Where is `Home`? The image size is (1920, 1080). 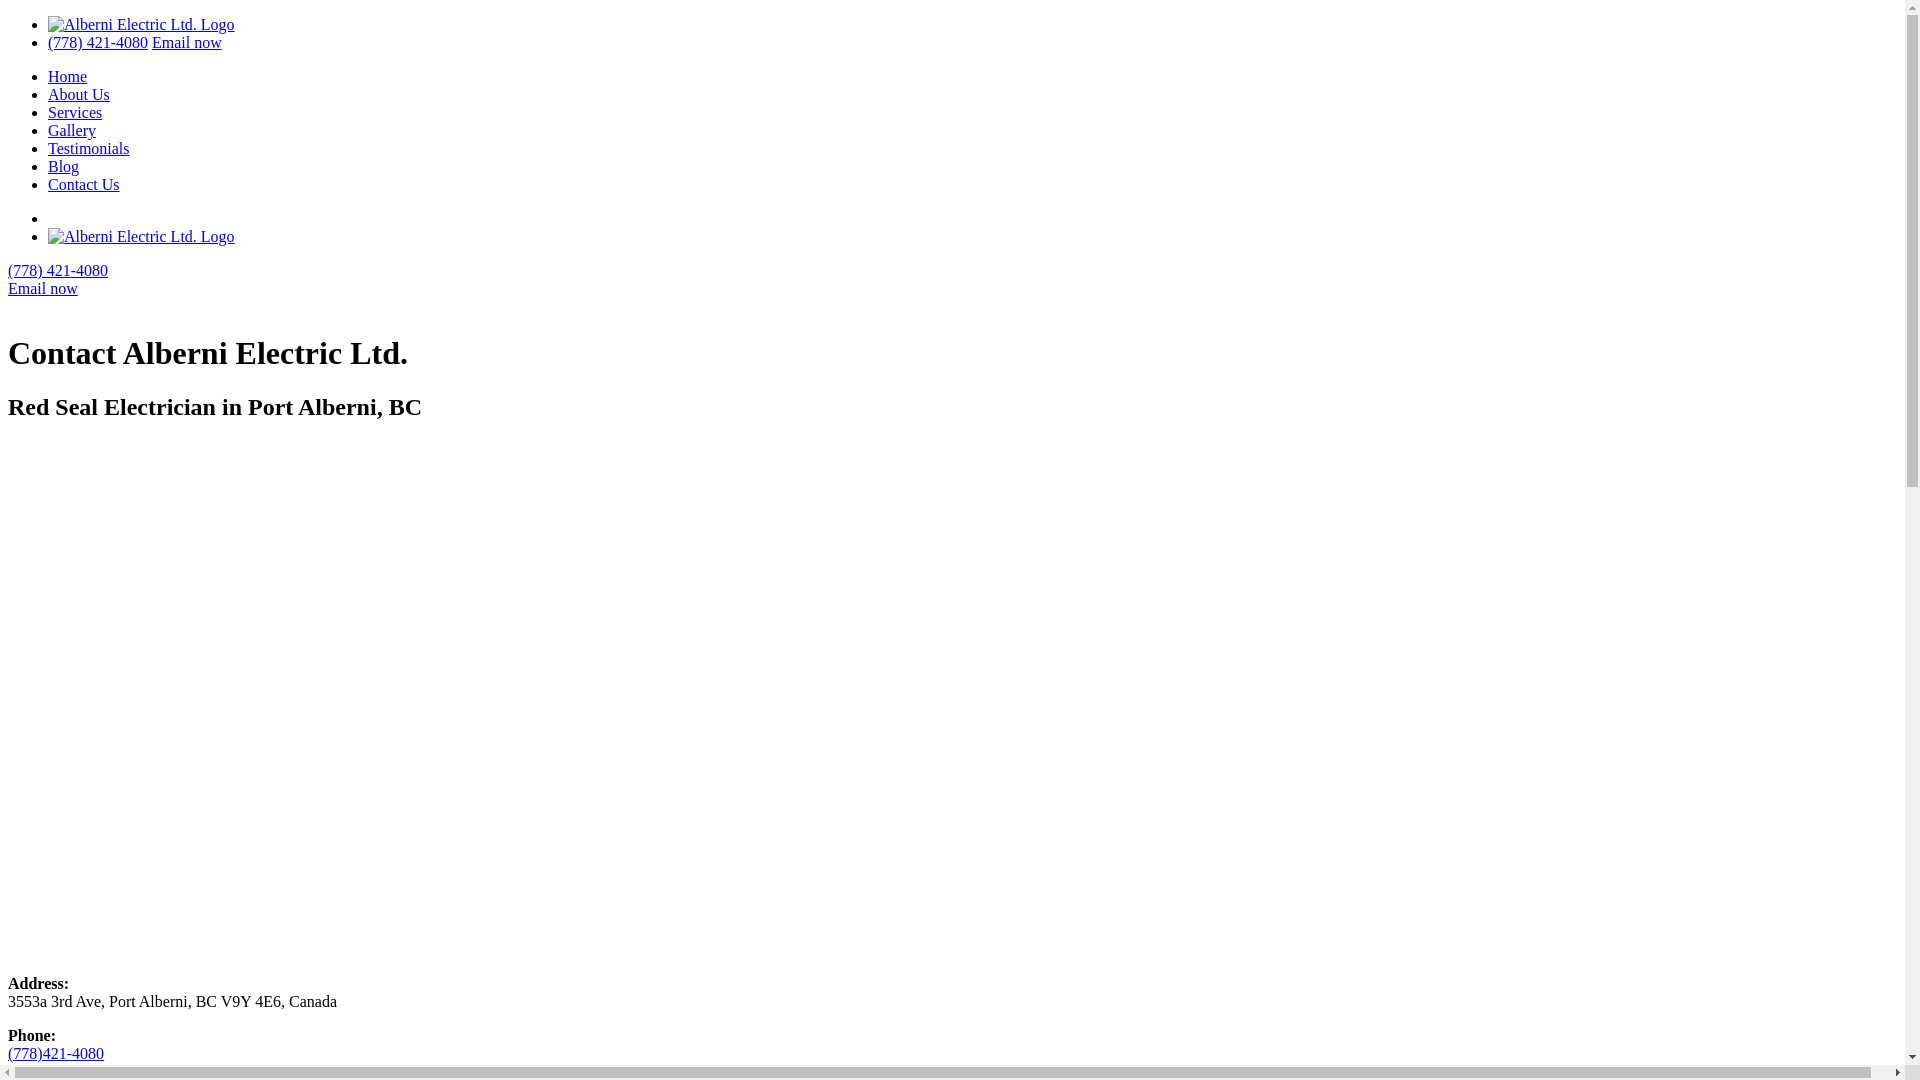
Home is located at coordinates (68, 76).